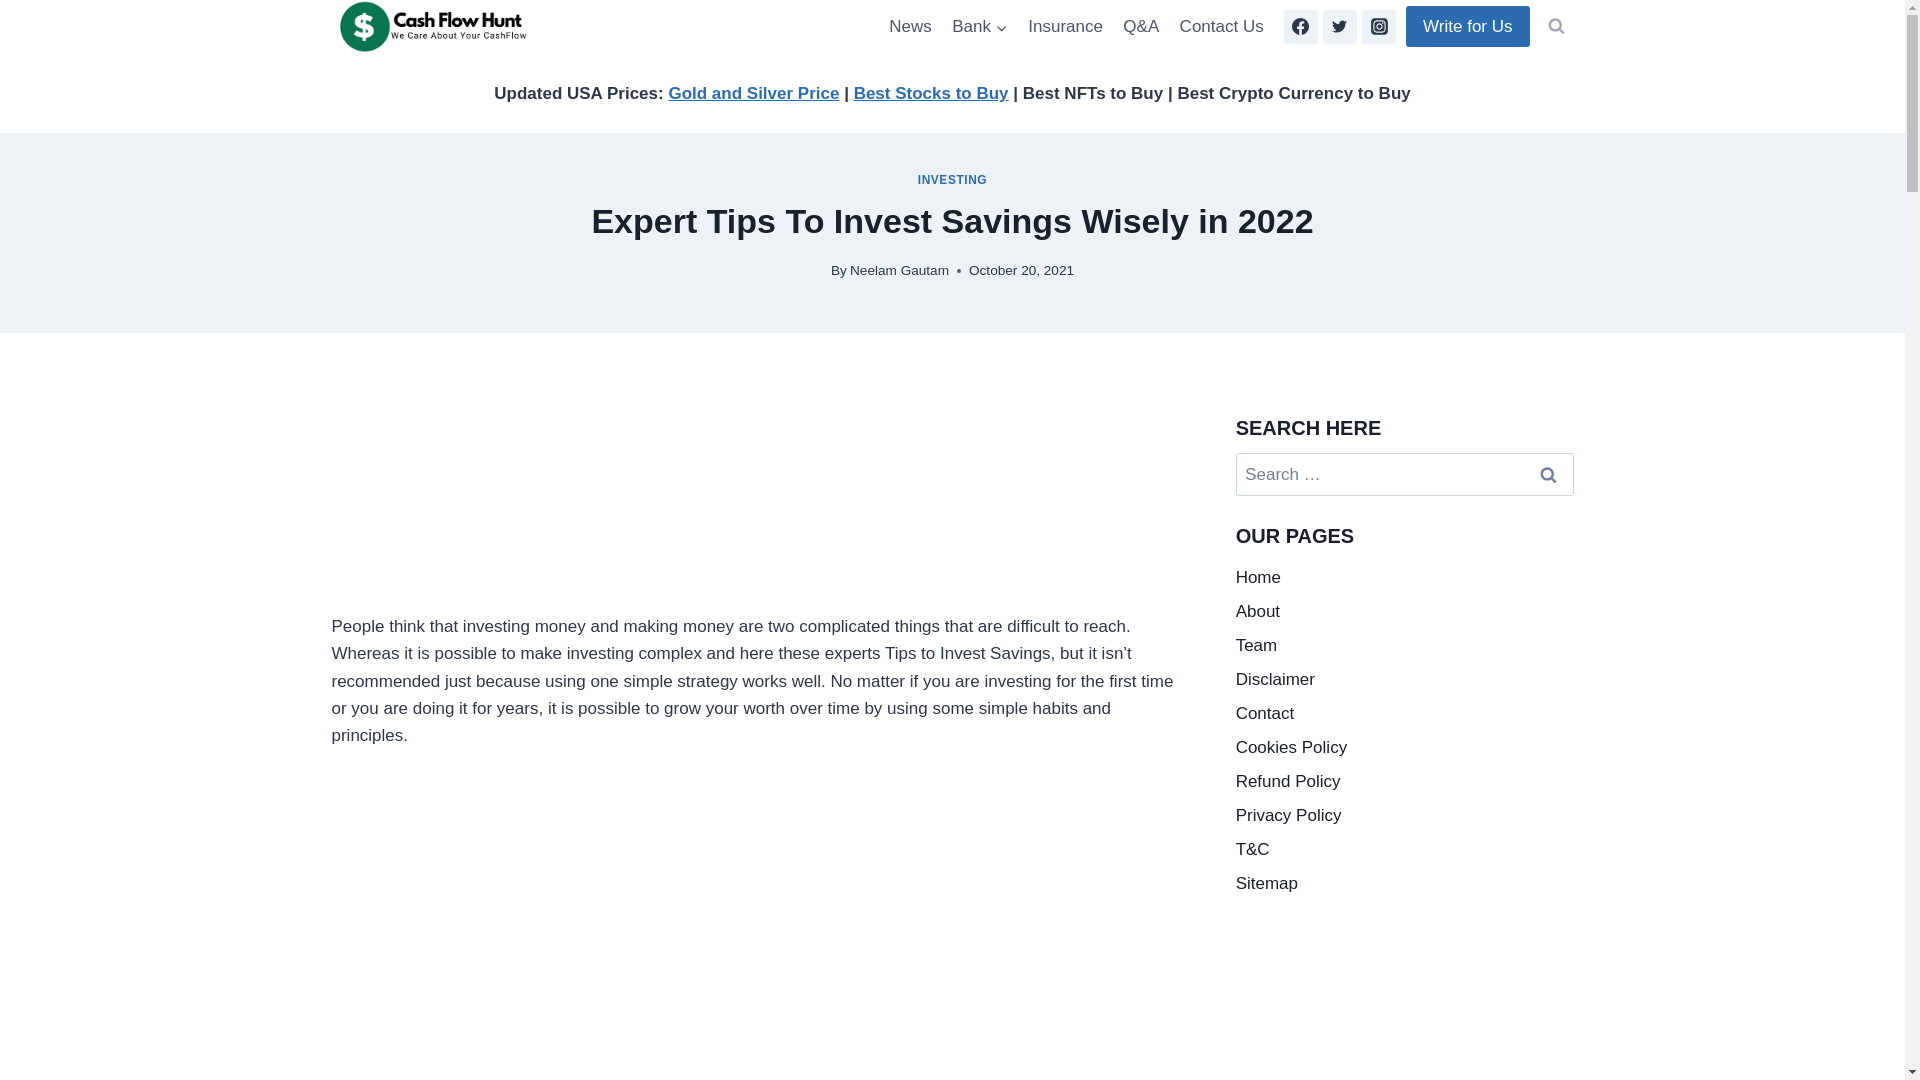 The width and height of the screenshot is (1920, 1080). I want to click on Write for Us, so click(1466, 26).